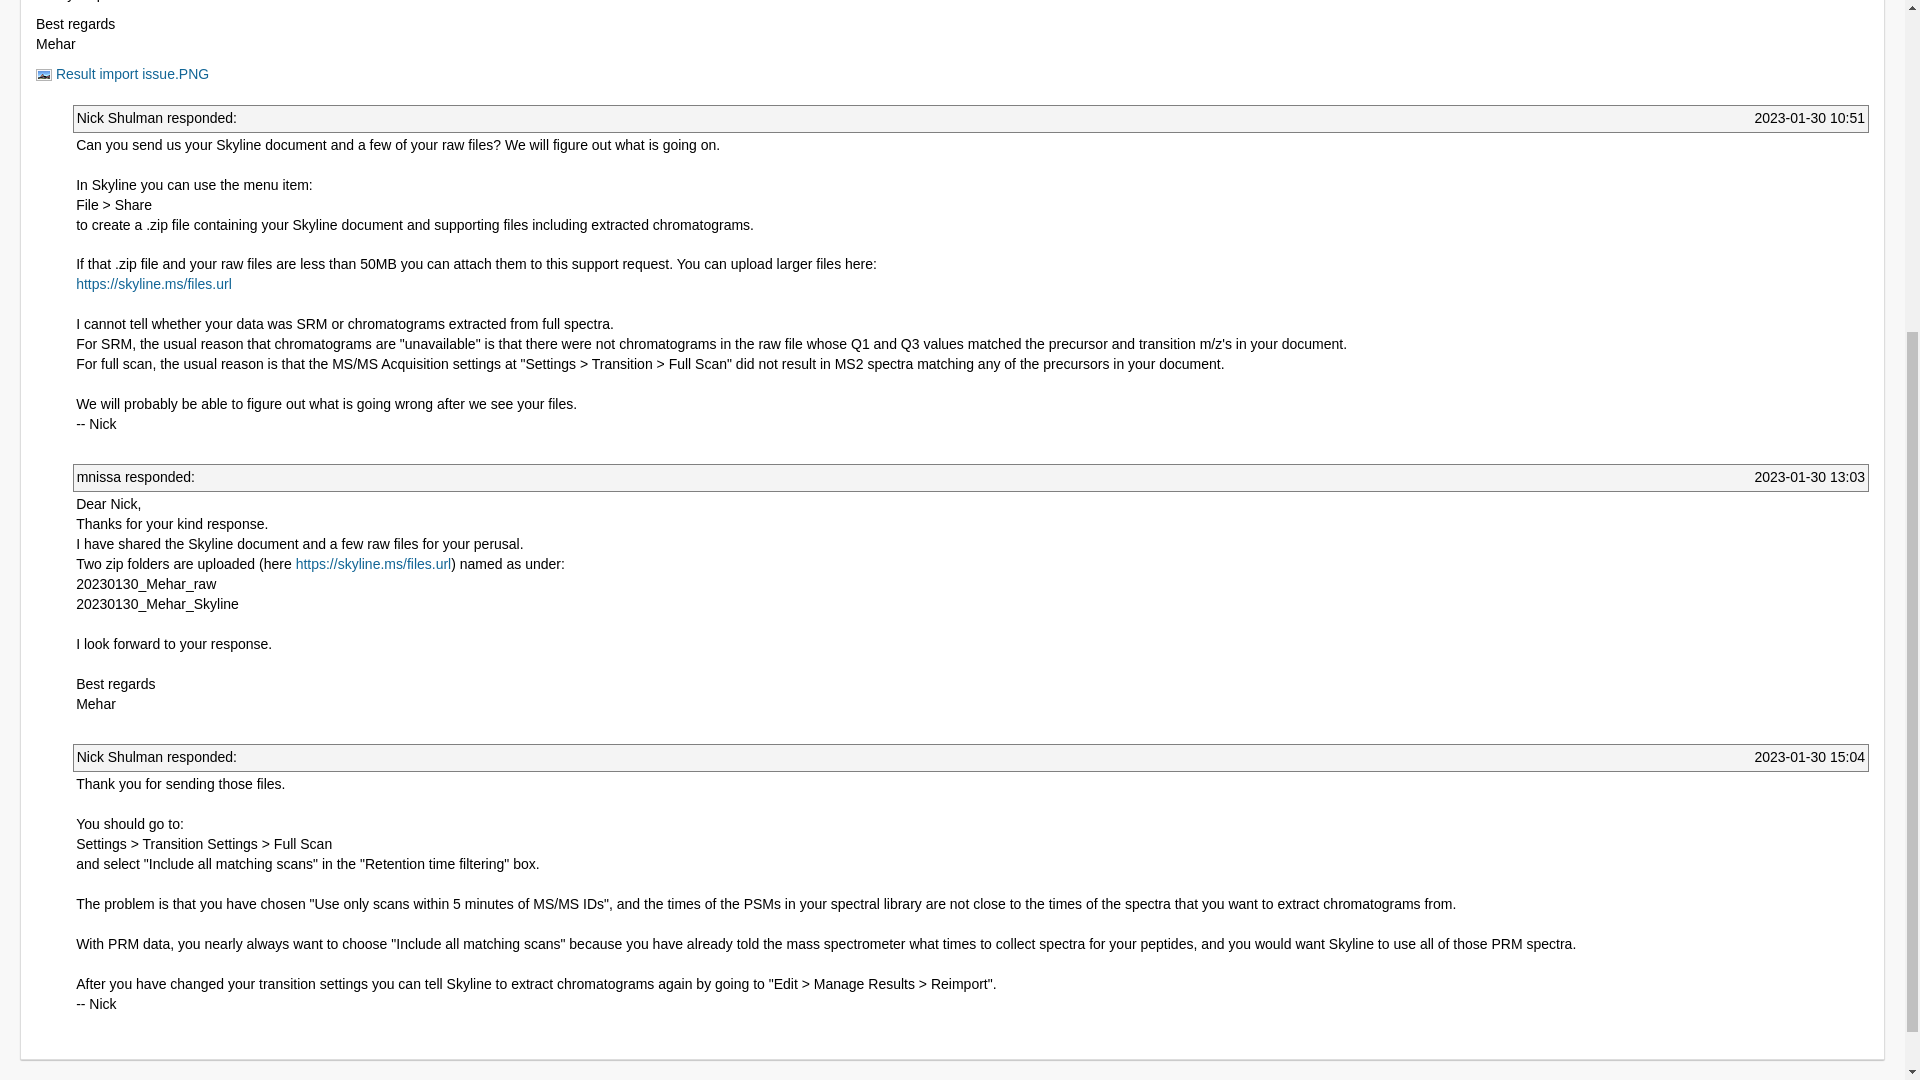 This screenshot has width=1920, height=1080. I want to click on  Result import issue.PNG, so click(122, 74).